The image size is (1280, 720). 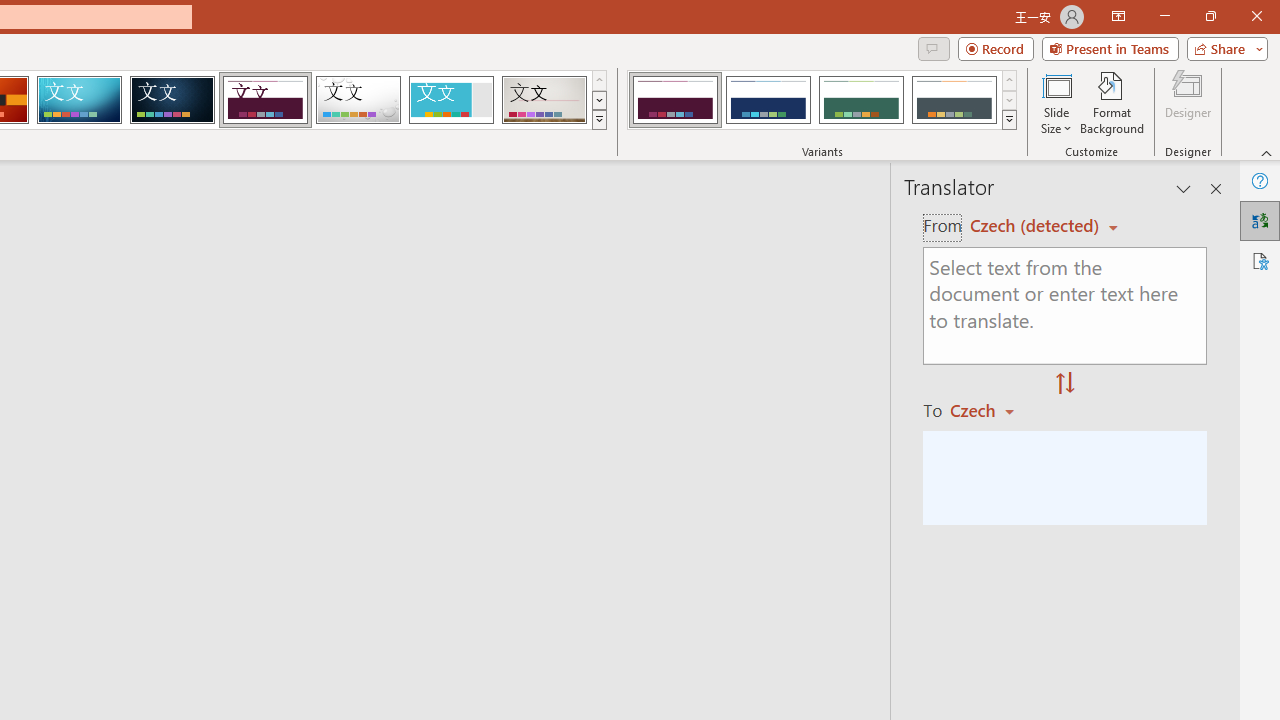 What do you see at coordinates (172, 100) in the screenshot?
I see `Damask` at bounding box center [172, 100].